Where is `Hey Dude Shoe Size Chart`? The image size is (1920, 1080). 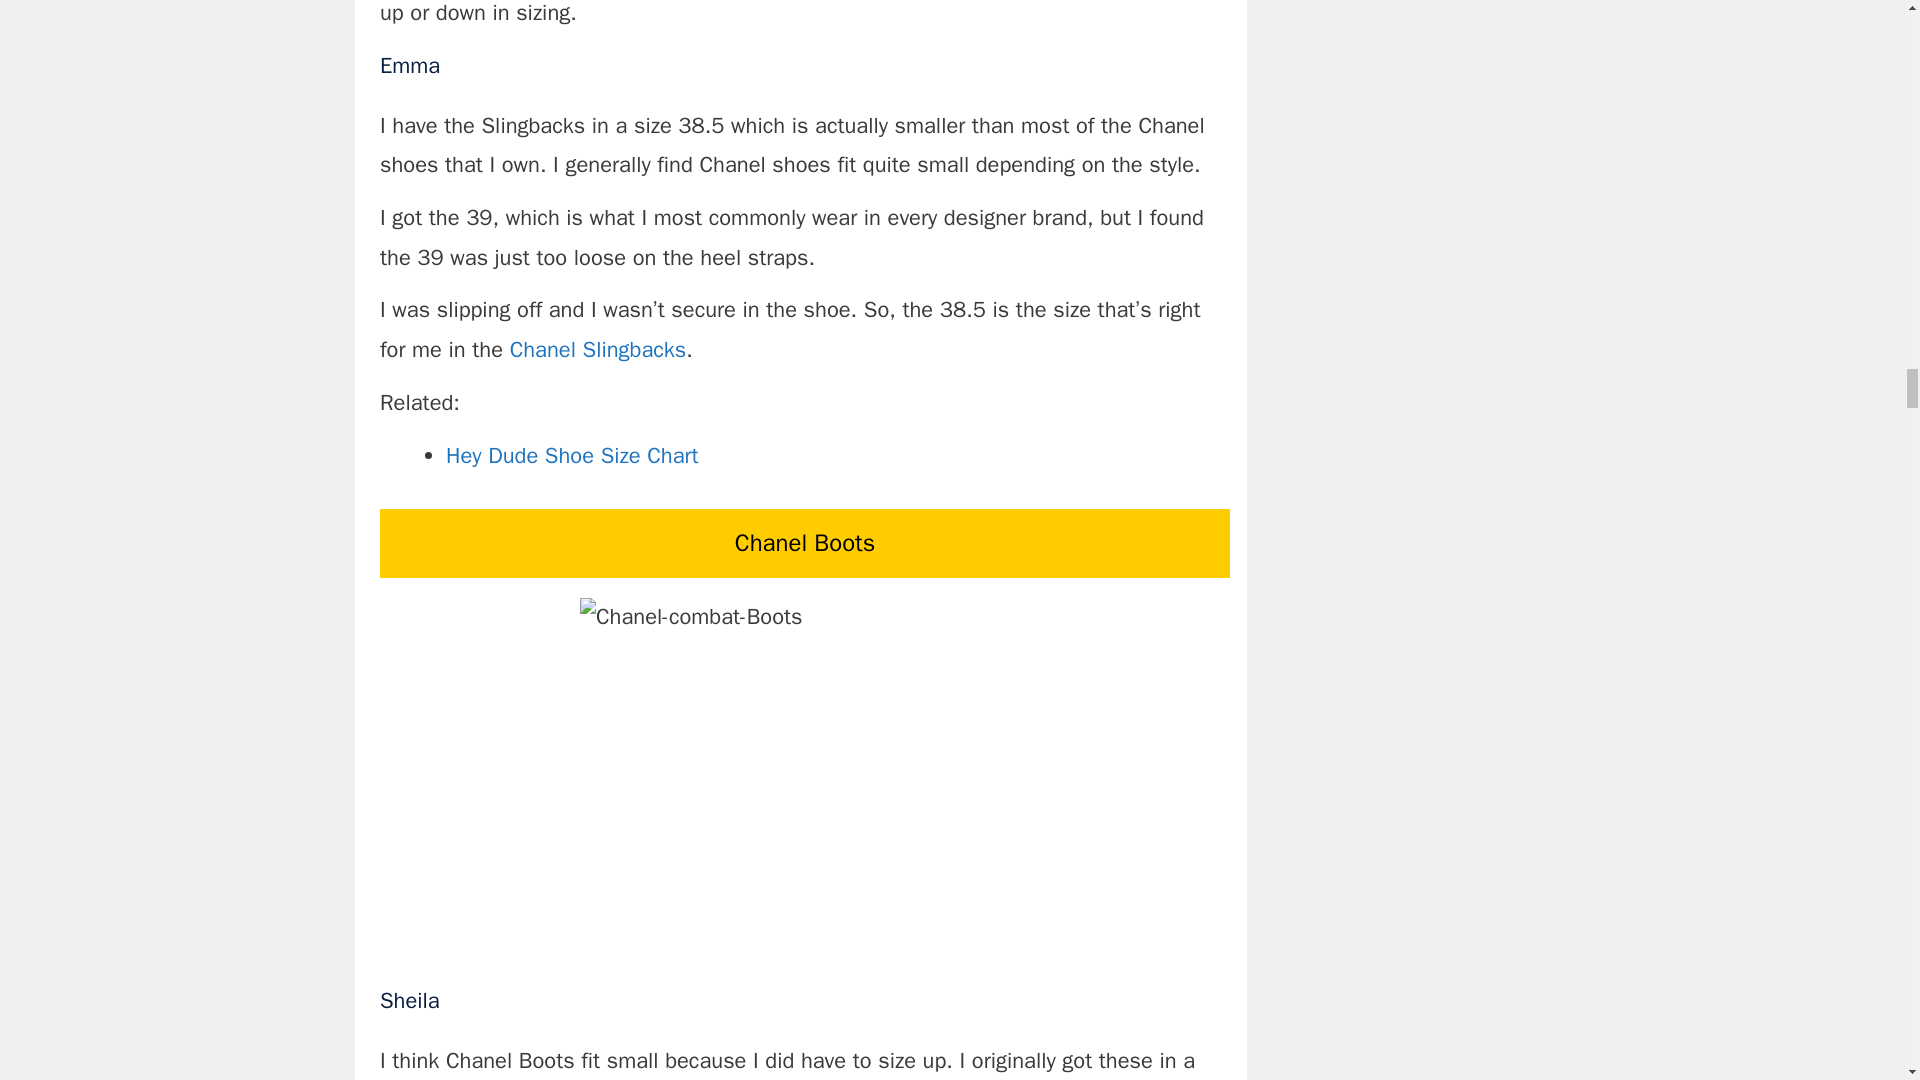
Hey Dude Shoe Size Chart is located at coordinates (572, 455).